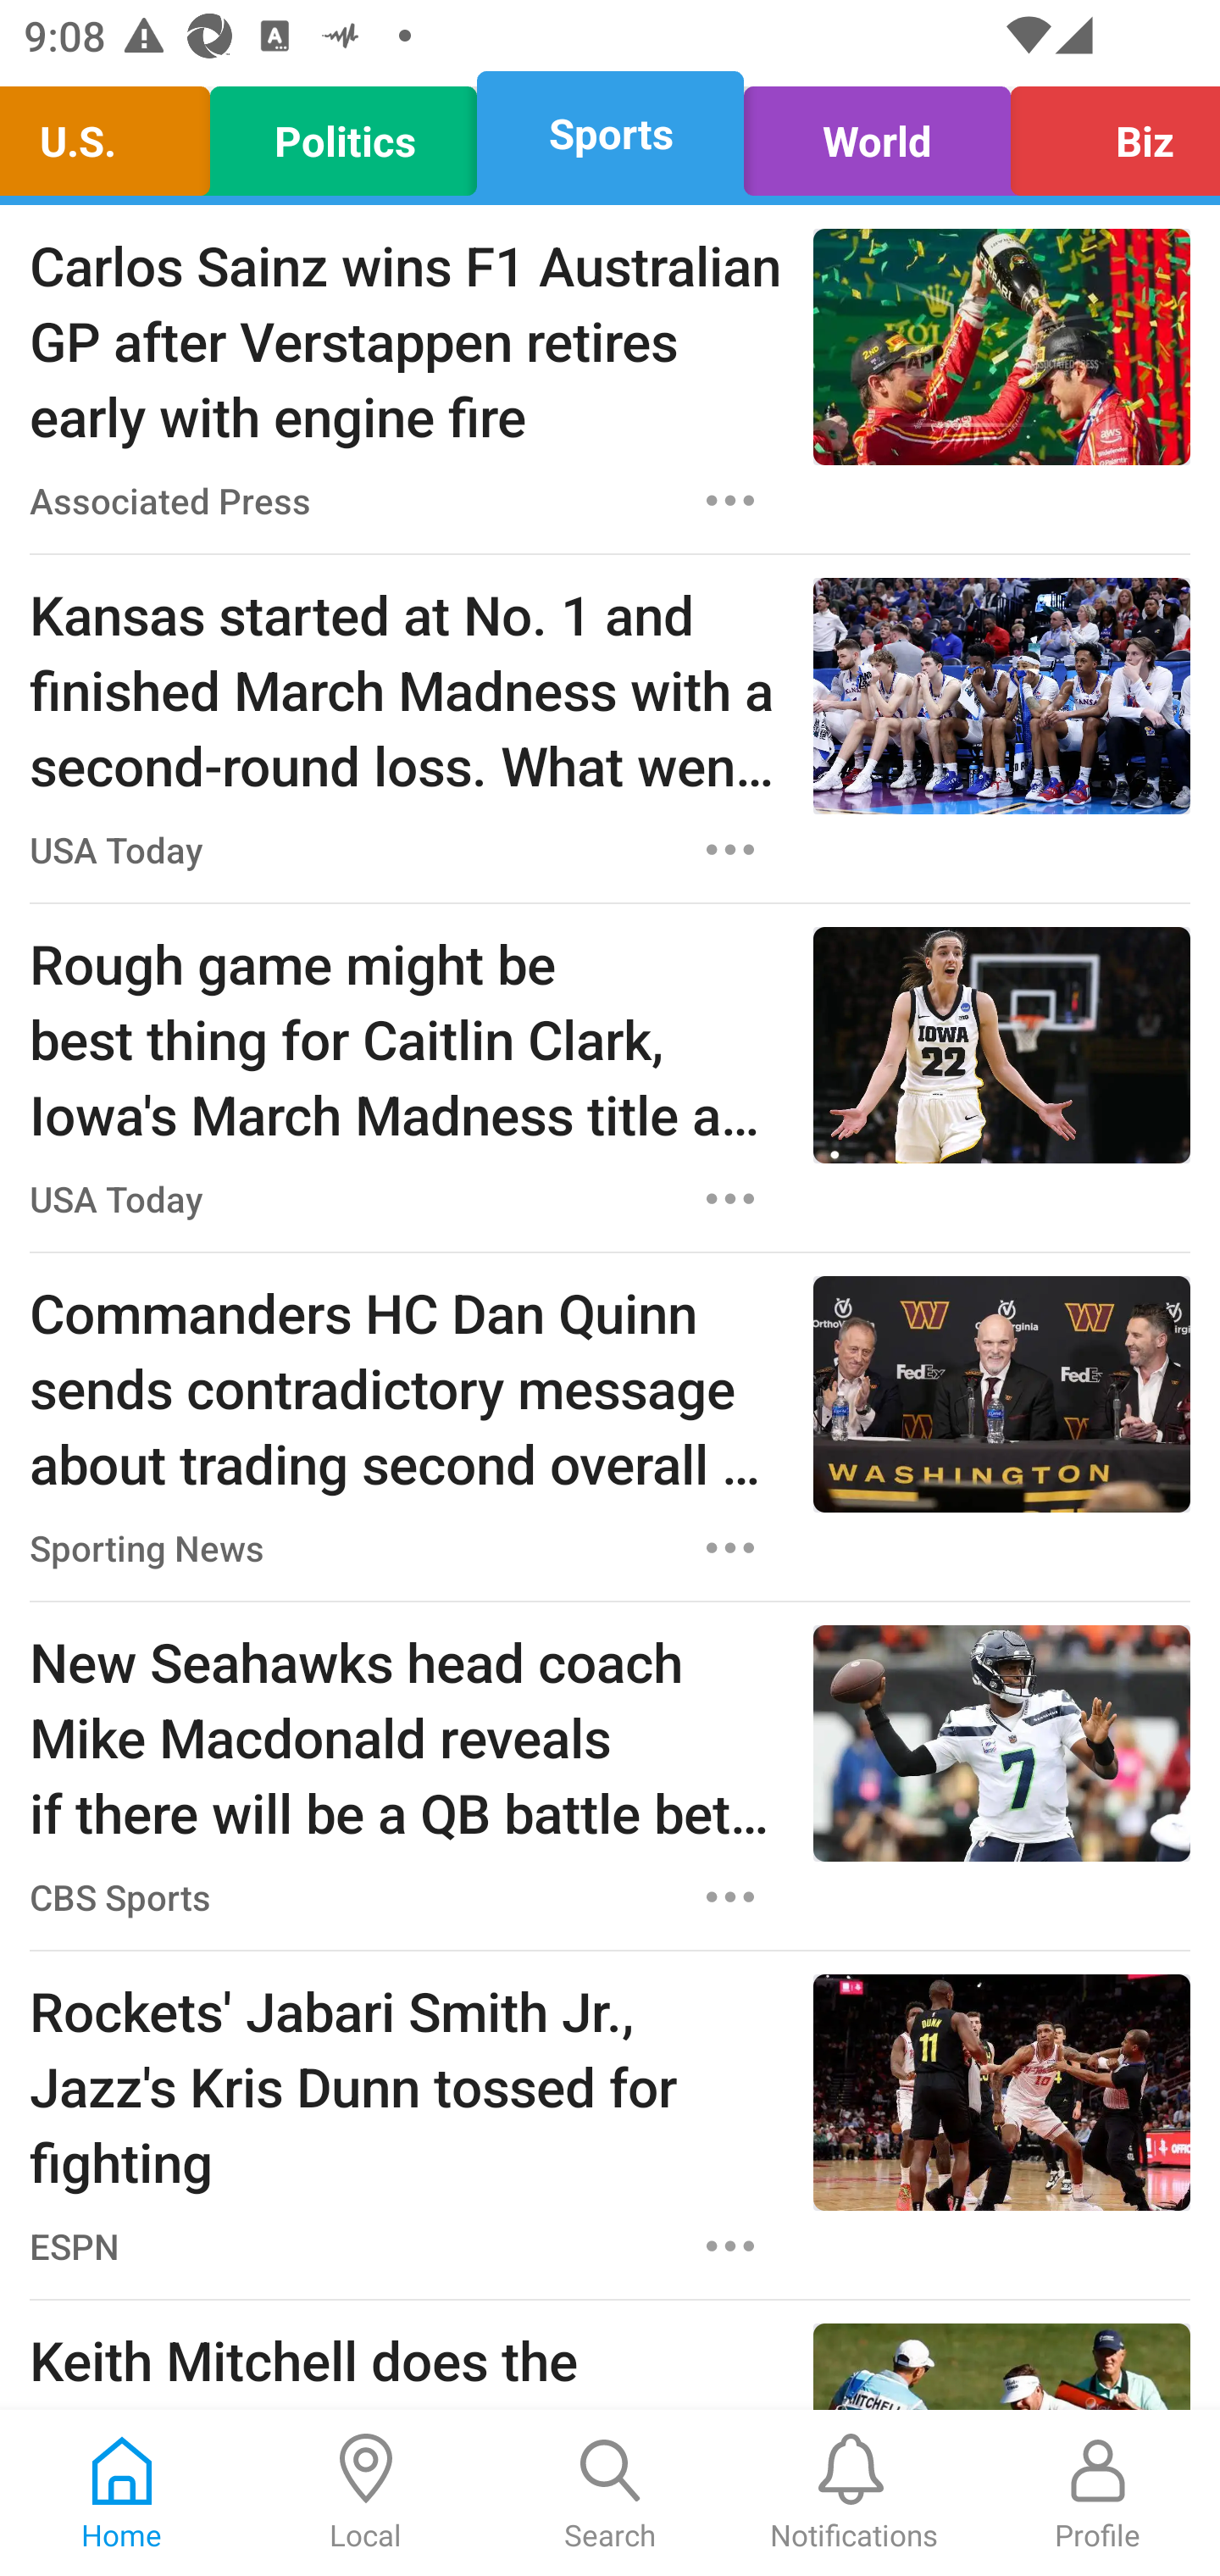 Image resolution: width=1220 pixels, height=2576 pixels. Describe the element at coordinates (730, 1896) in the screenshot. I see `Options` at that location.